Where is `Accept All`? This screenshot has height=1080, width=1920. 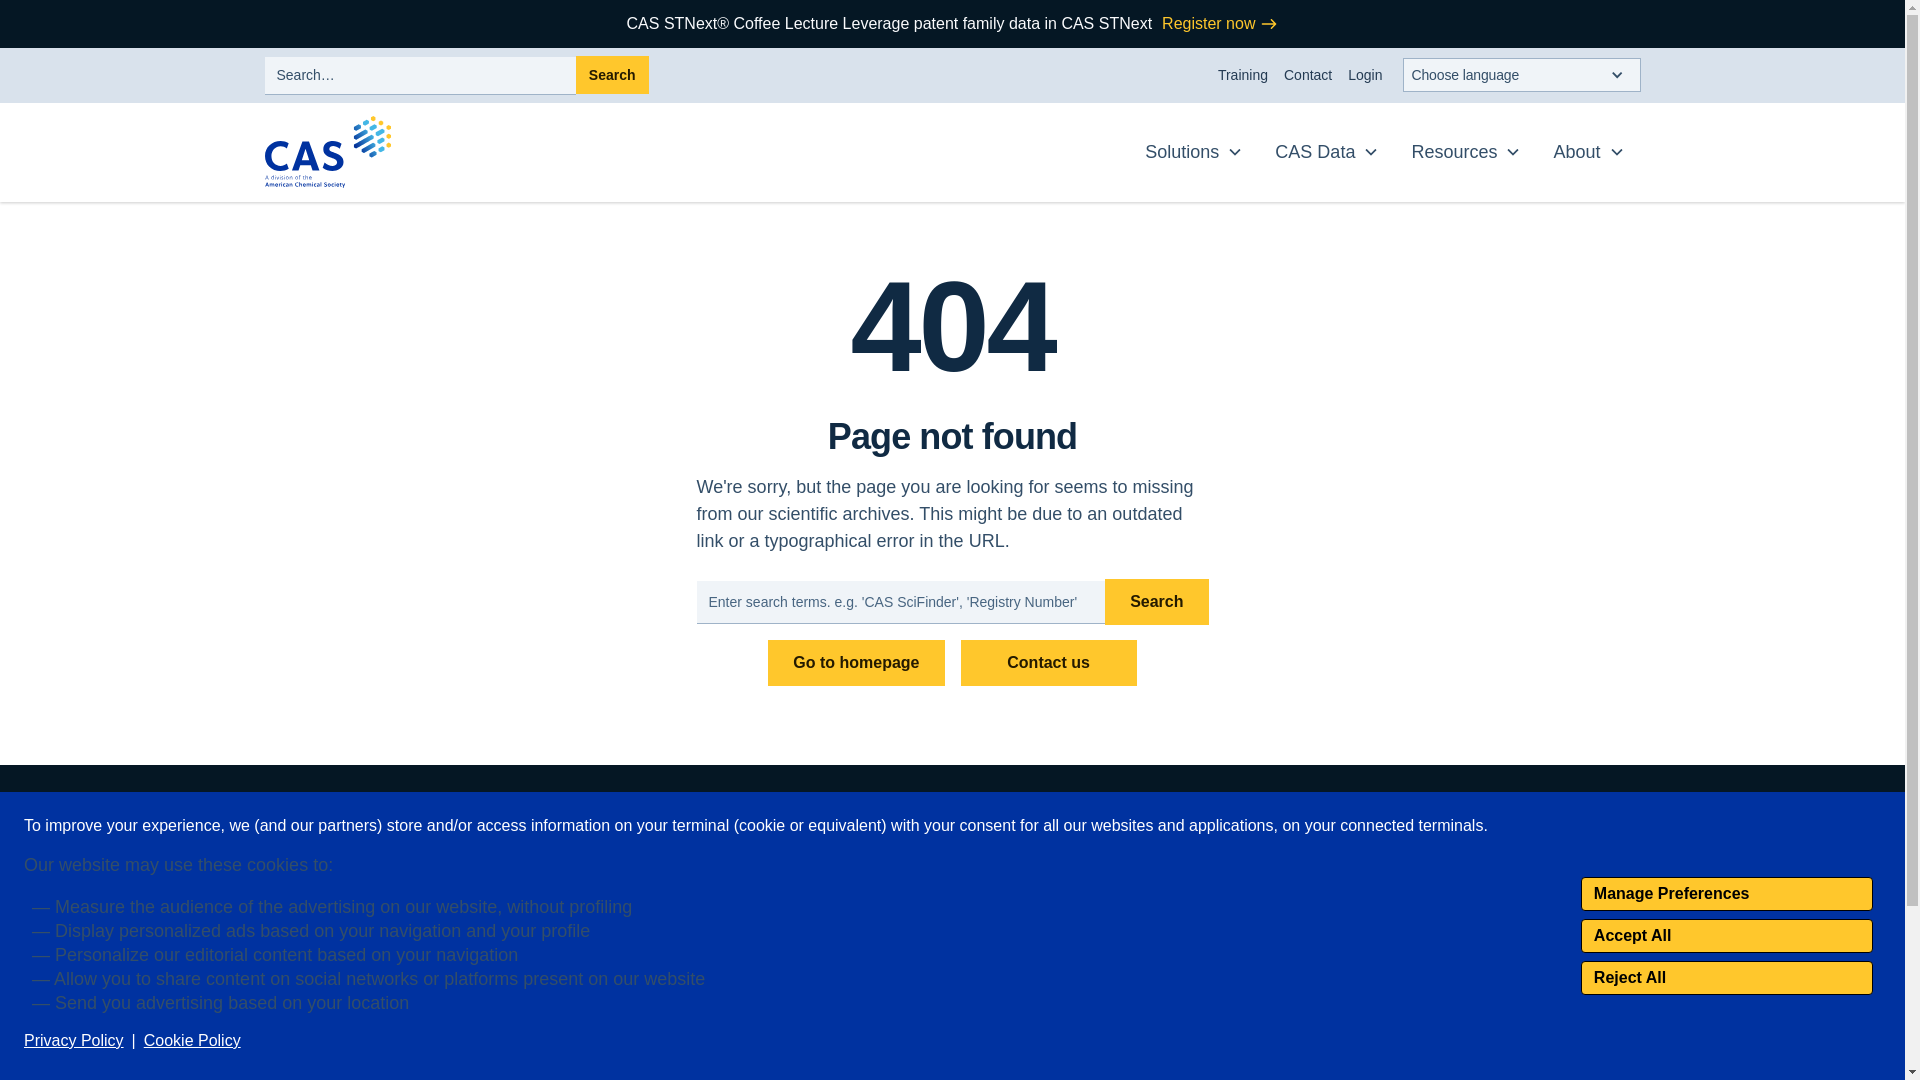 Accept All is located at coordinates (1726, 936).